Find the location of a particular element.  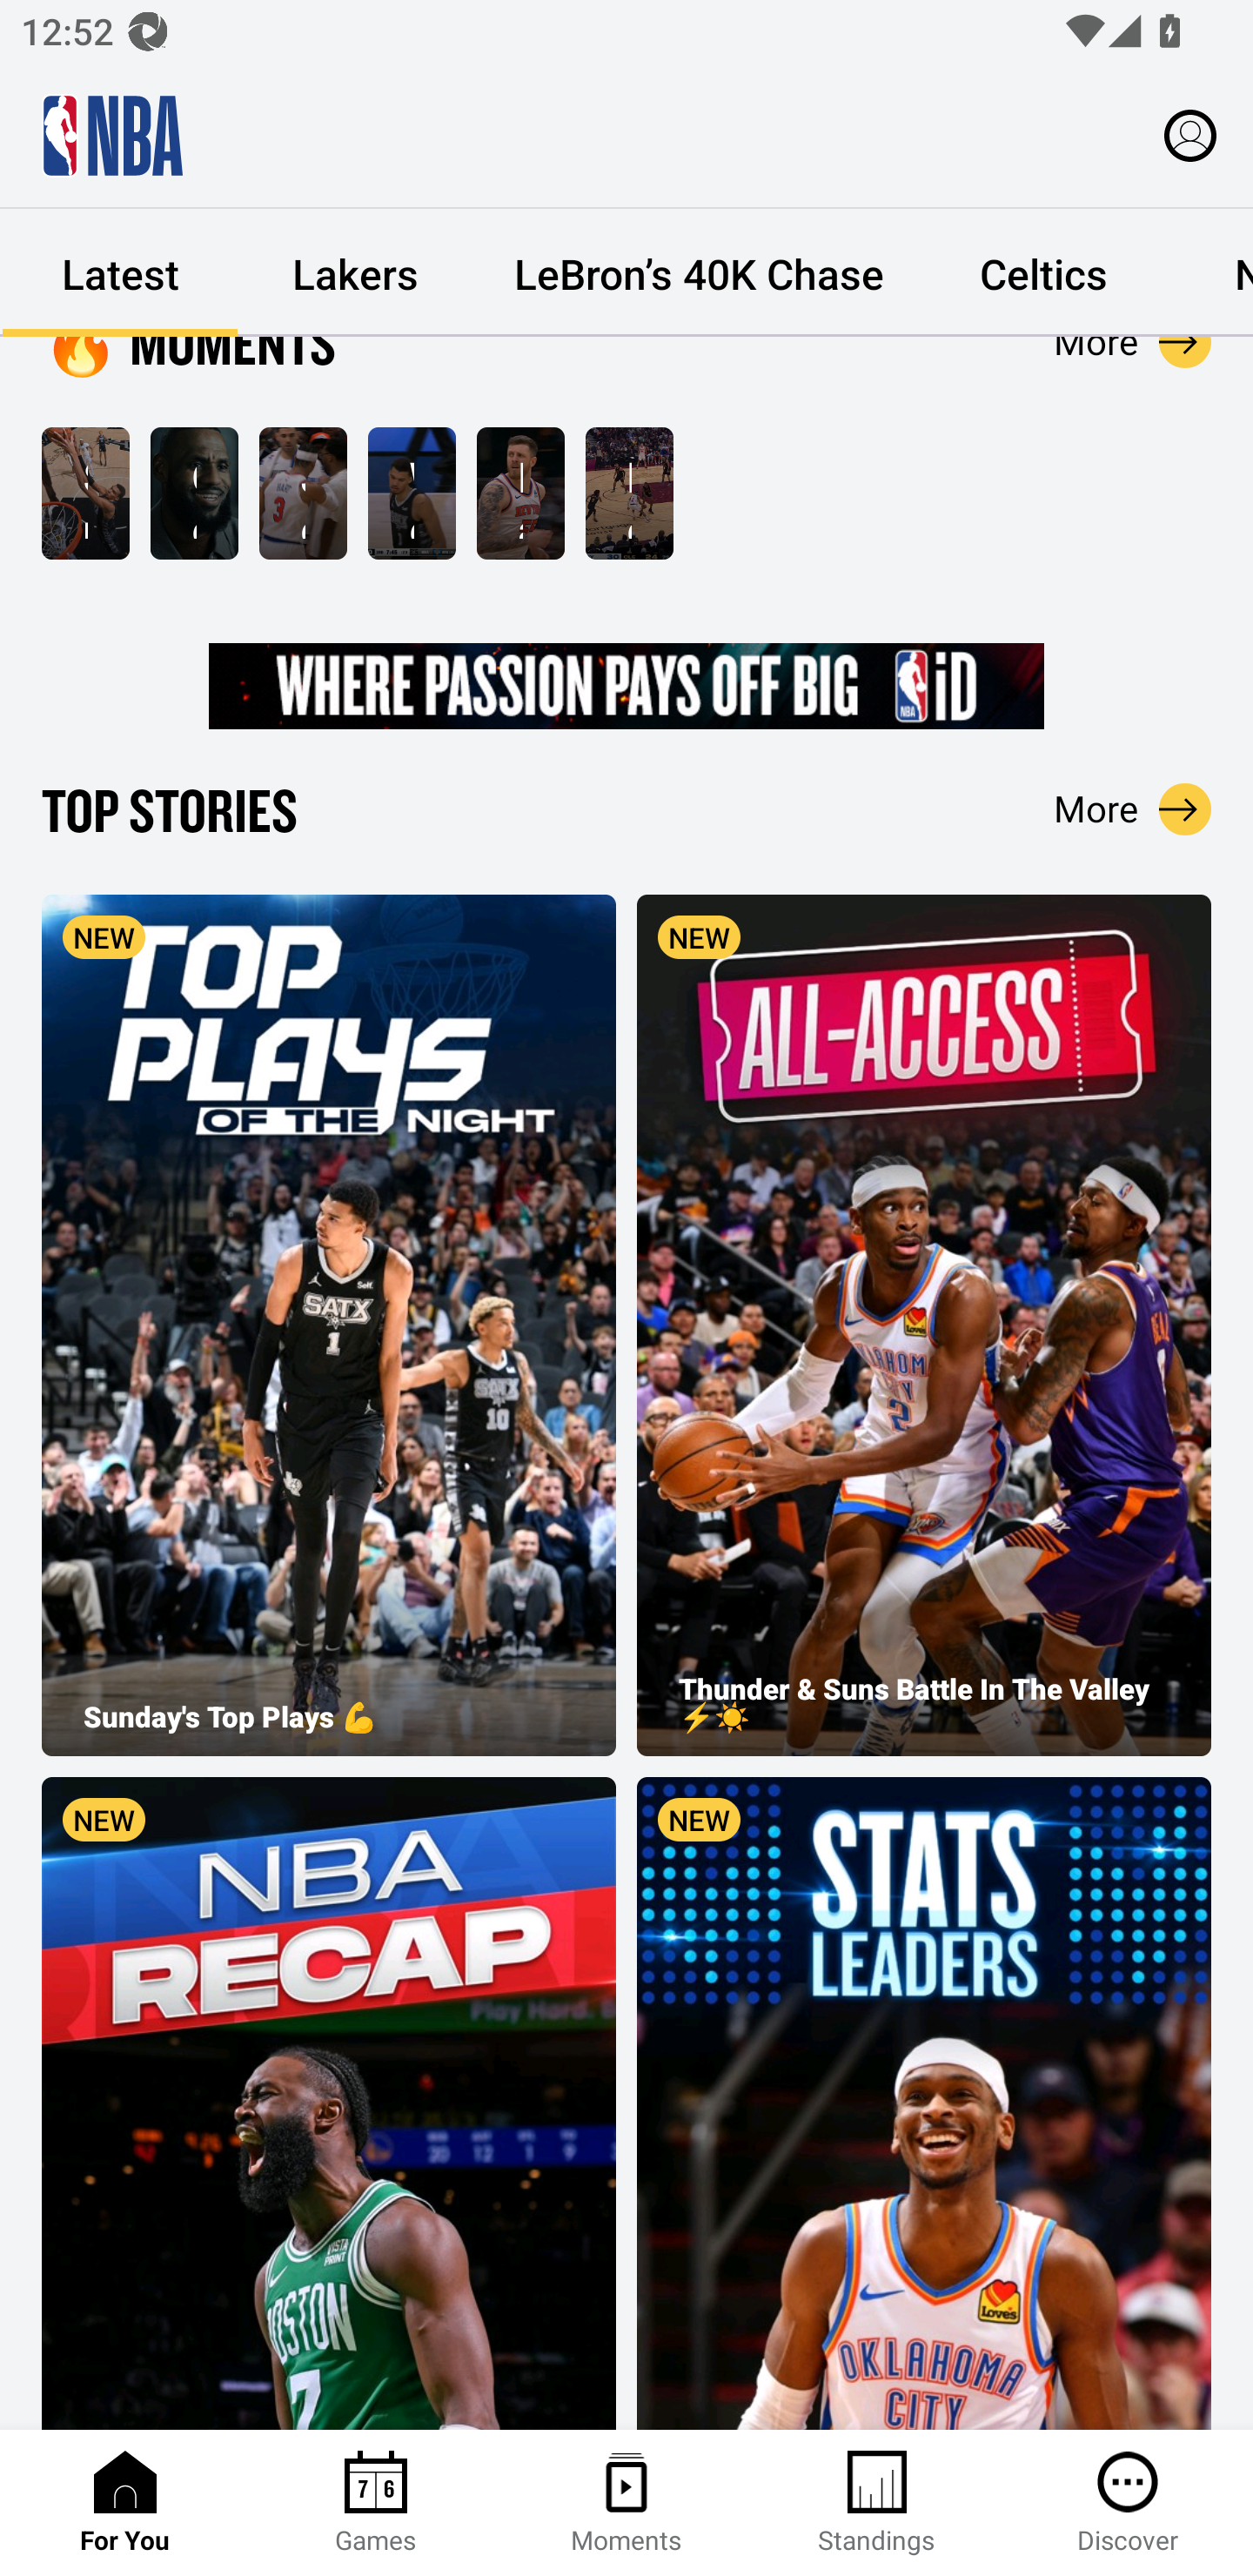

Games is located at coordinates (376, 2503).